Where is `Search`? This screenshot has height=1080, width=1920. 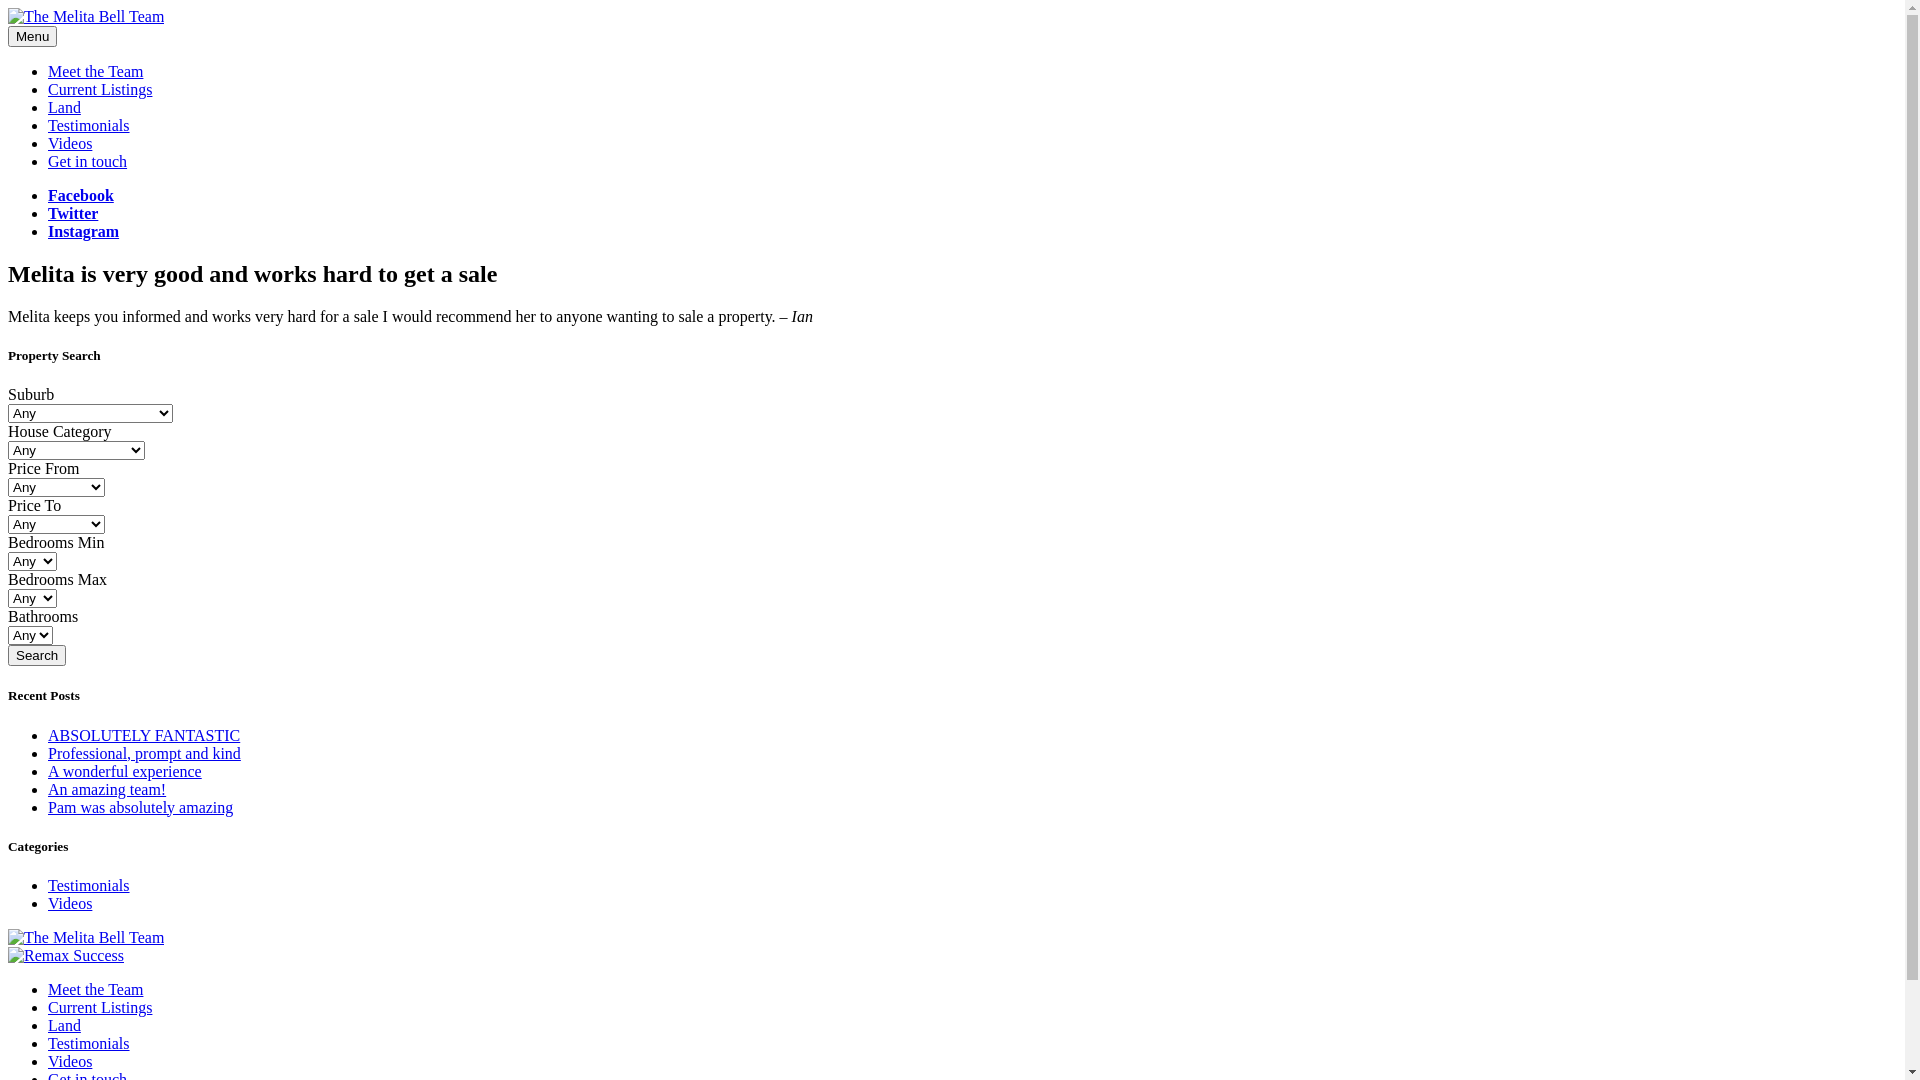
Search is located at coordinates (37, 656).